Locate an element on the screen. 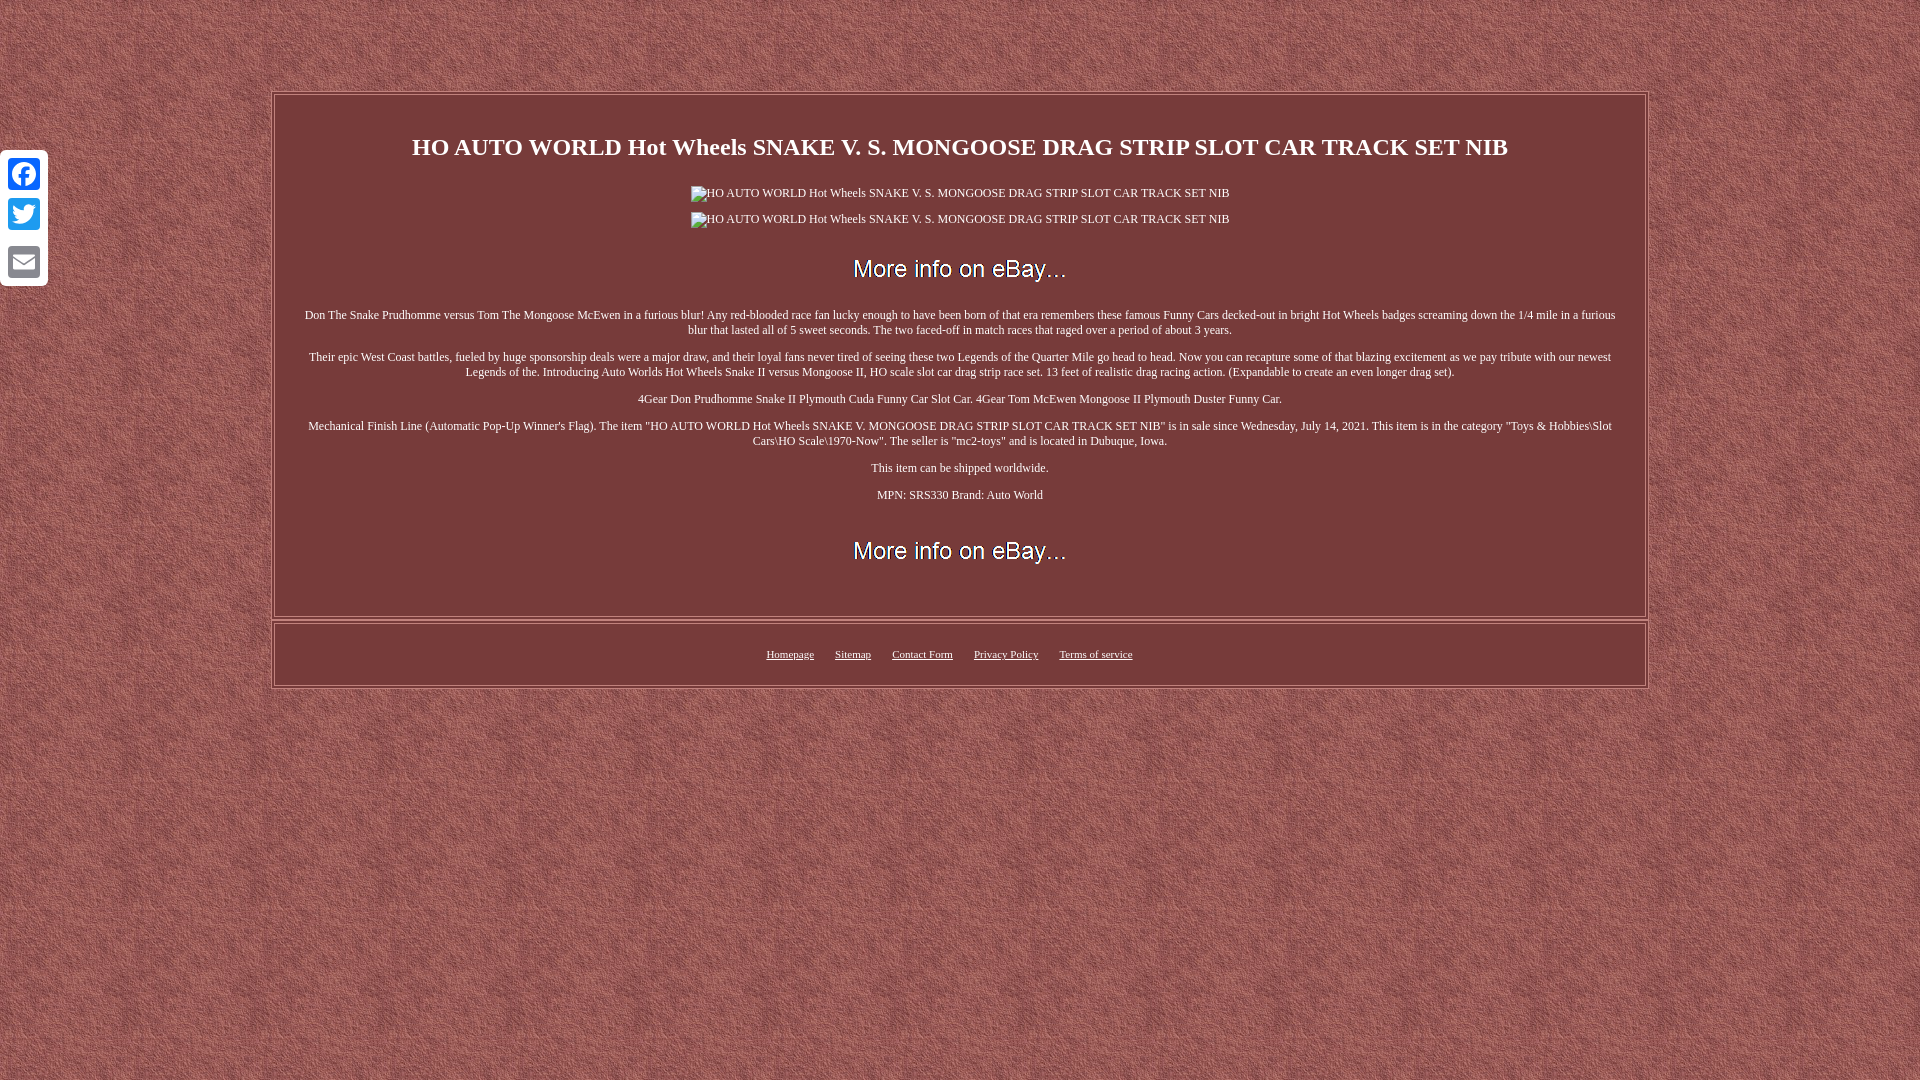  Email is located at coordinates (24, 261).